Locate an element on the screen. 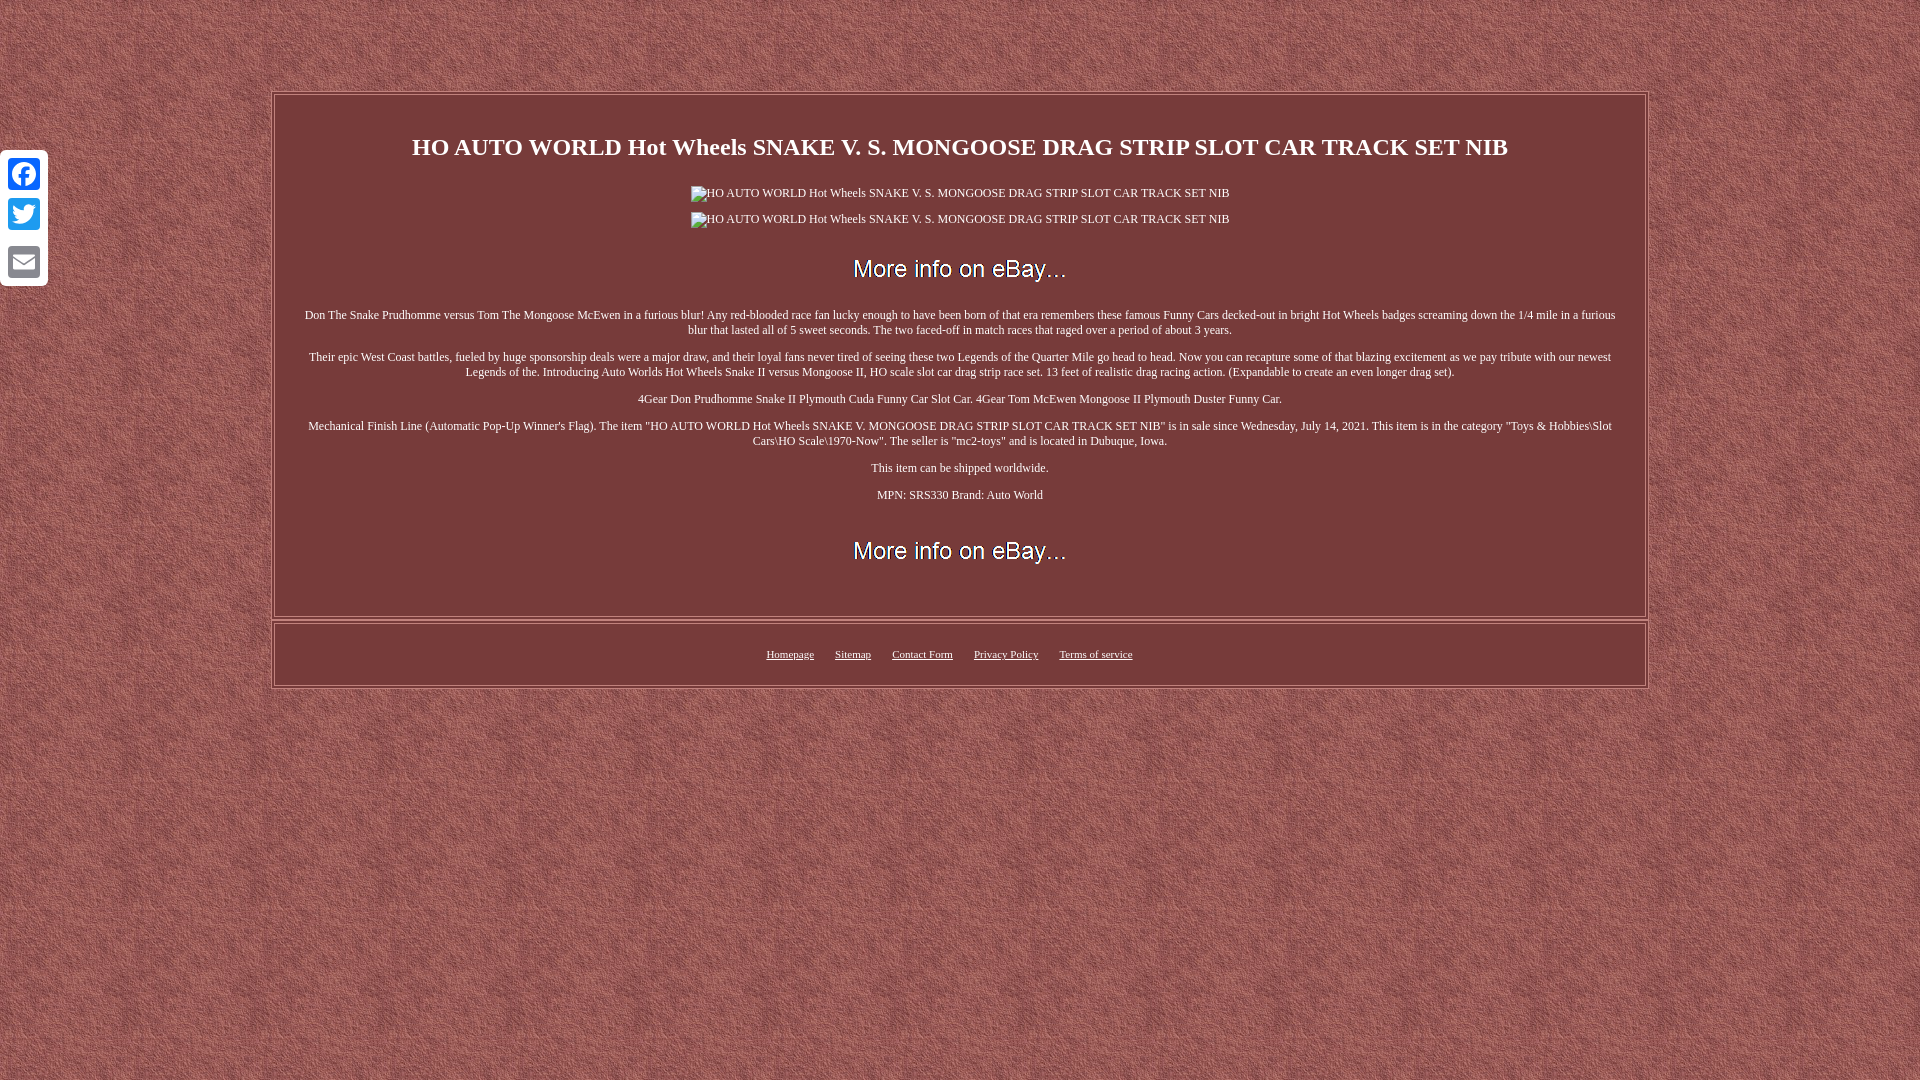  Email is located at coordinates (24, 261).